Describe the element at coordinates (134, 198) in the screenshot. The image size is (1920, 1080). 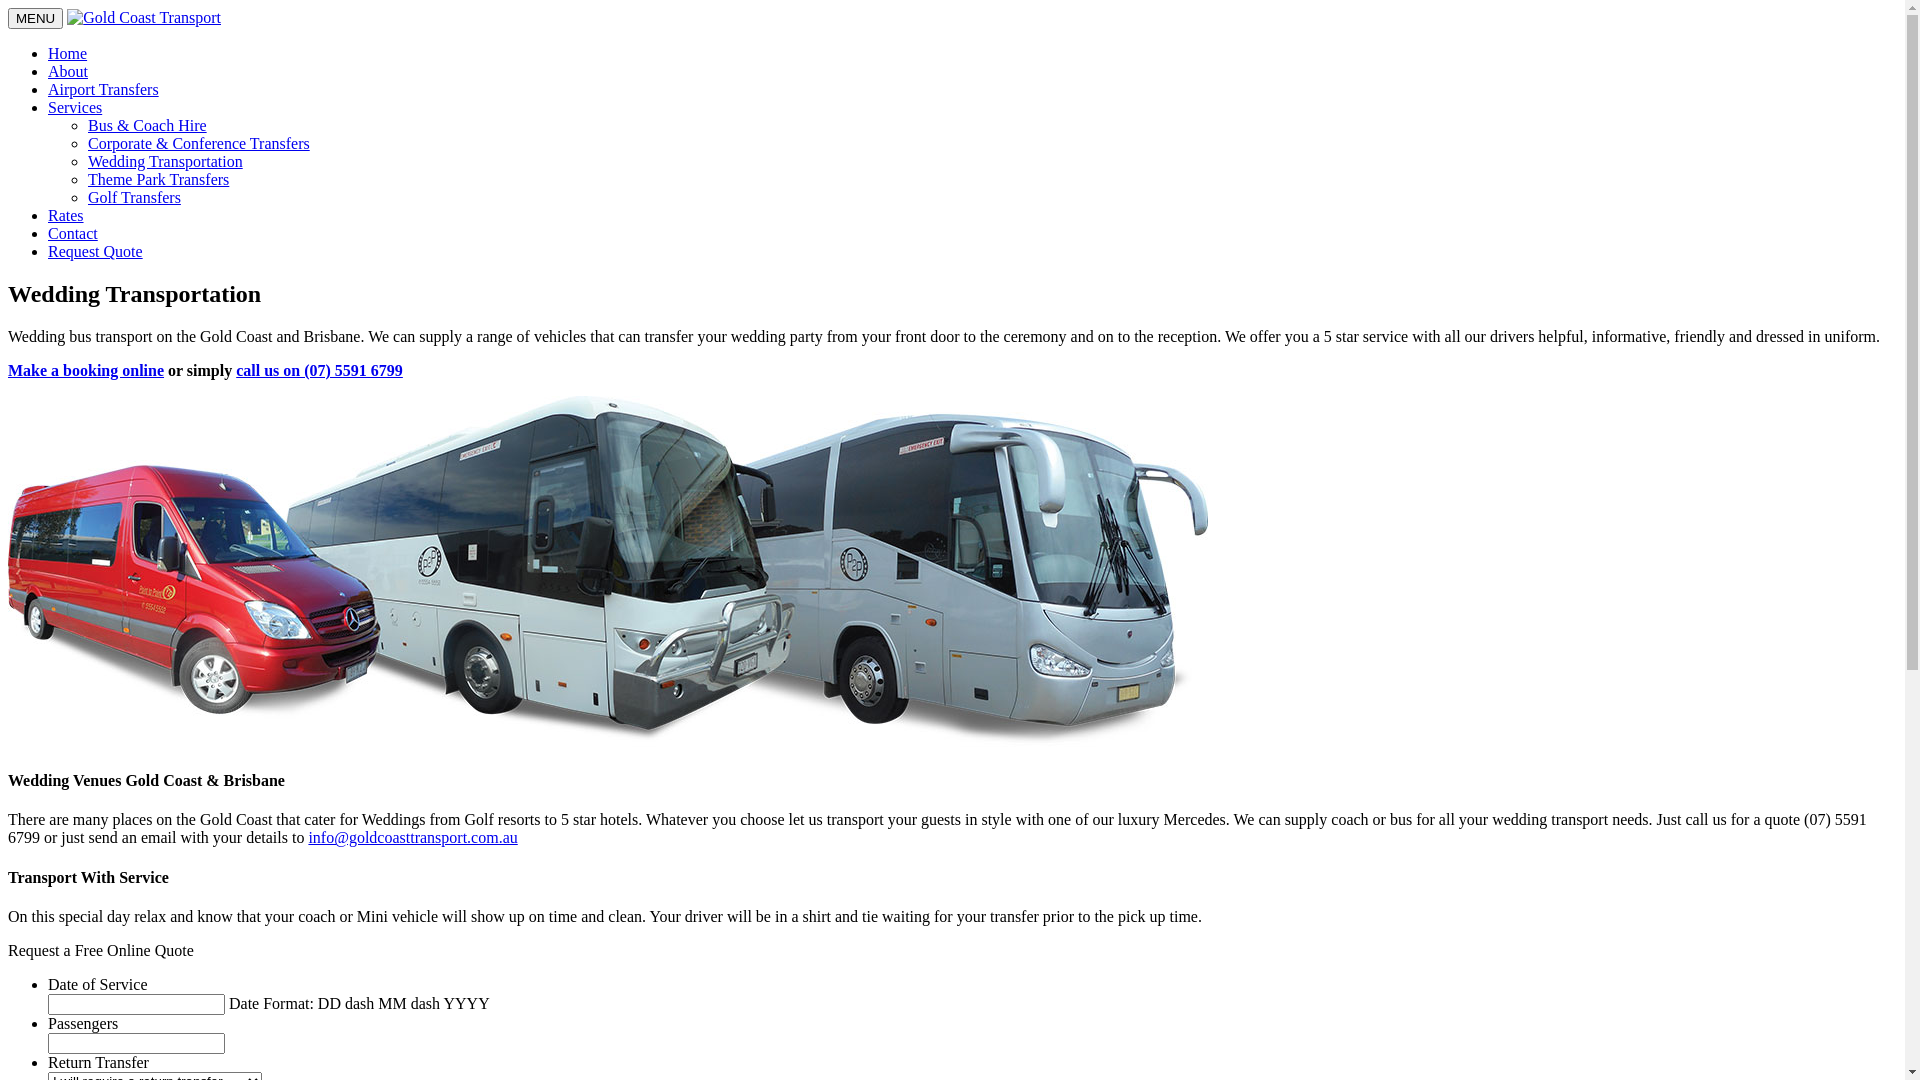
I see `Golf Transfers` at that location.